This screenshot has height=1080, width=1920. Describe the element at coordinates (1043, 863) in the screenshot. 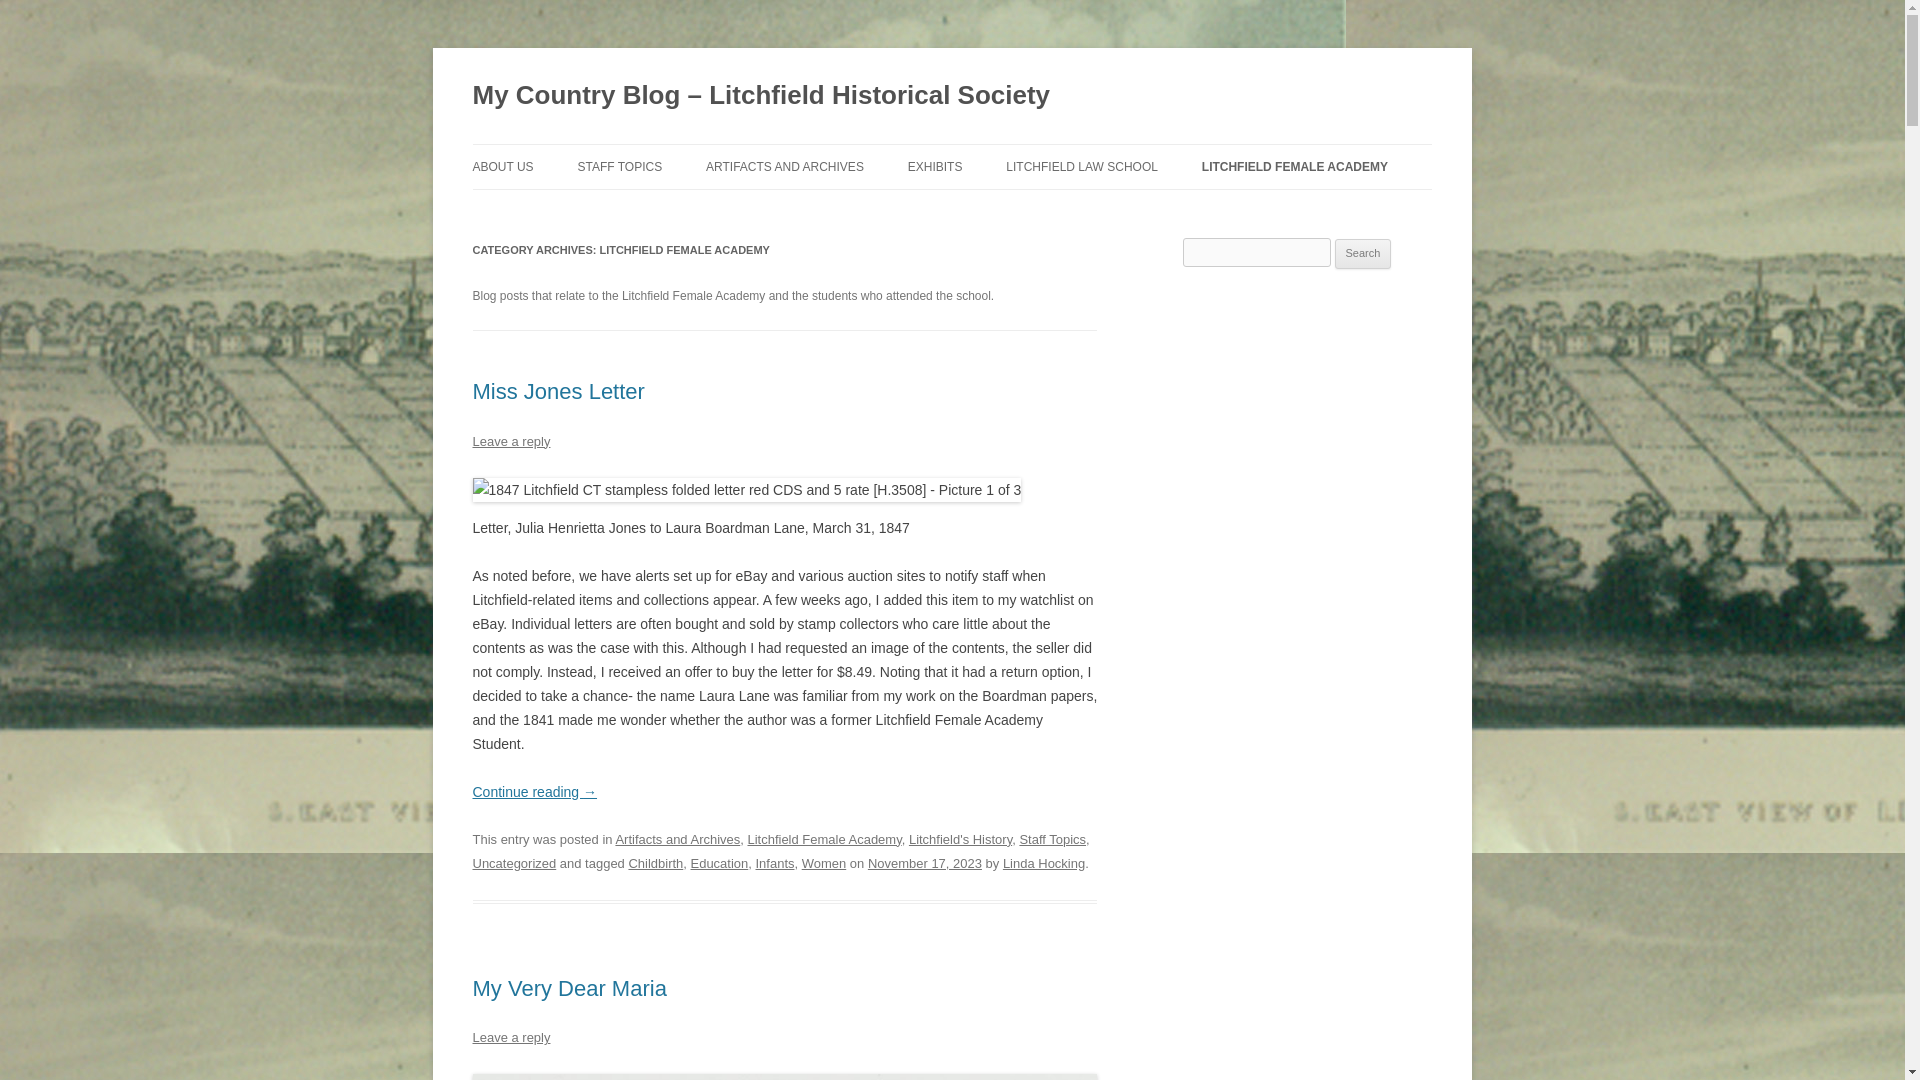

I see `Linda Hocking` at that location.